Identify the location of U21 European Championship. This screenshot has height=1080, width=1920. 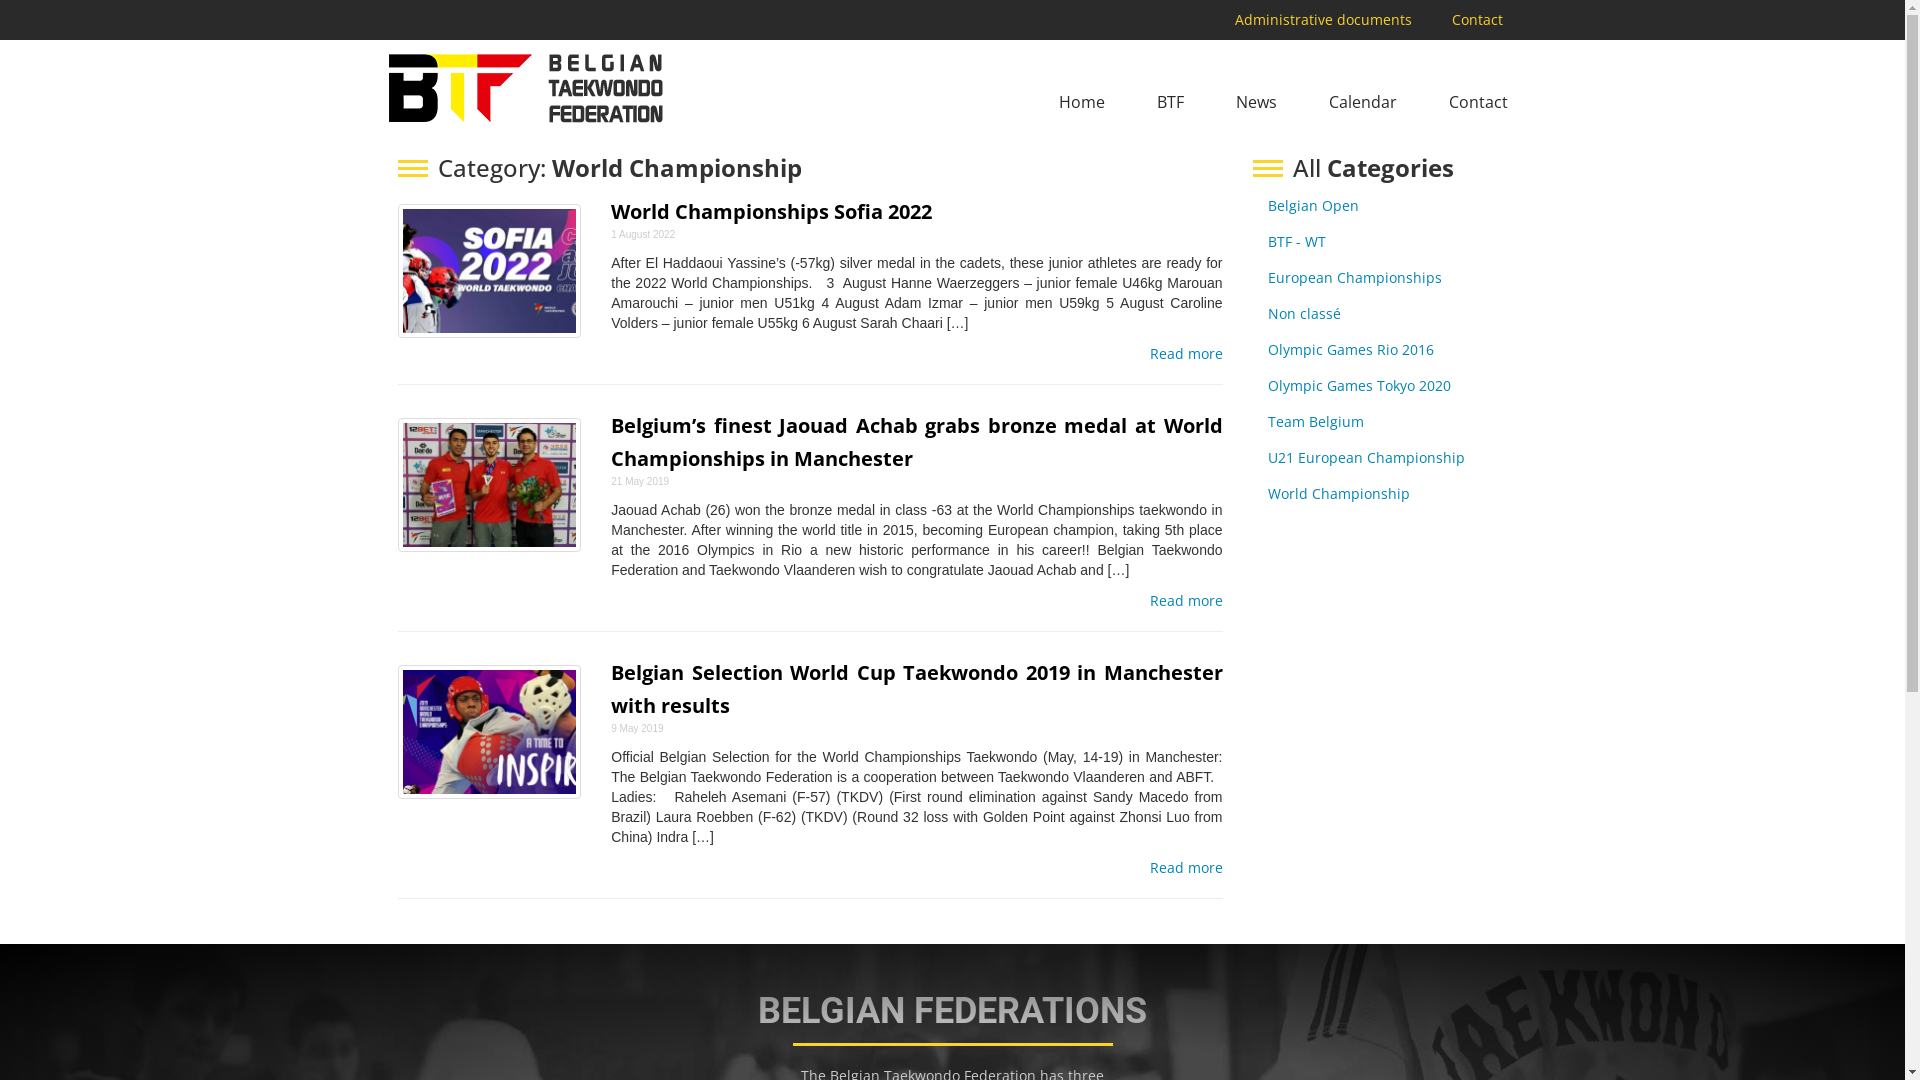
(1366, 458).